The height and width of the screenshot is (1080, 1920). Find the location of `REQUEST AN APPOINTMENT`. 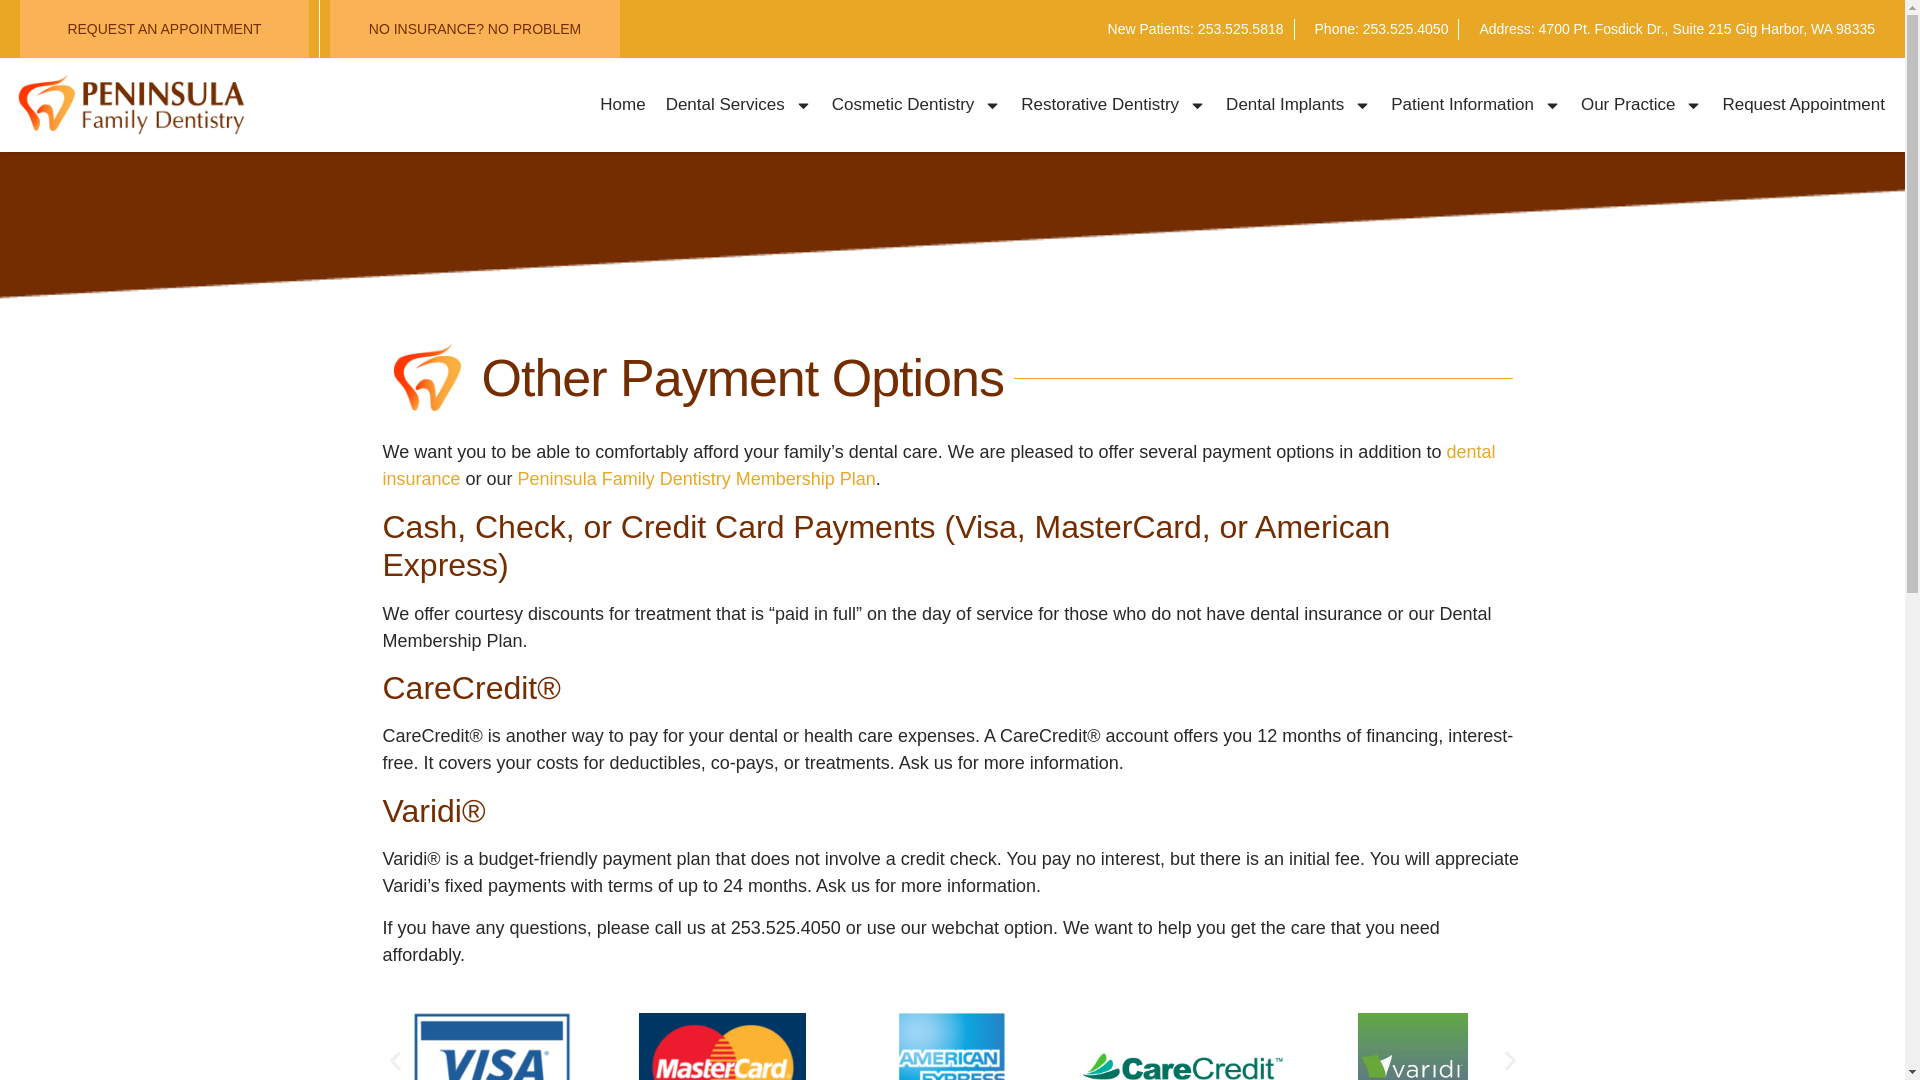

REQUEST AN APPOINTMENT is located at coordinates (164, 29).